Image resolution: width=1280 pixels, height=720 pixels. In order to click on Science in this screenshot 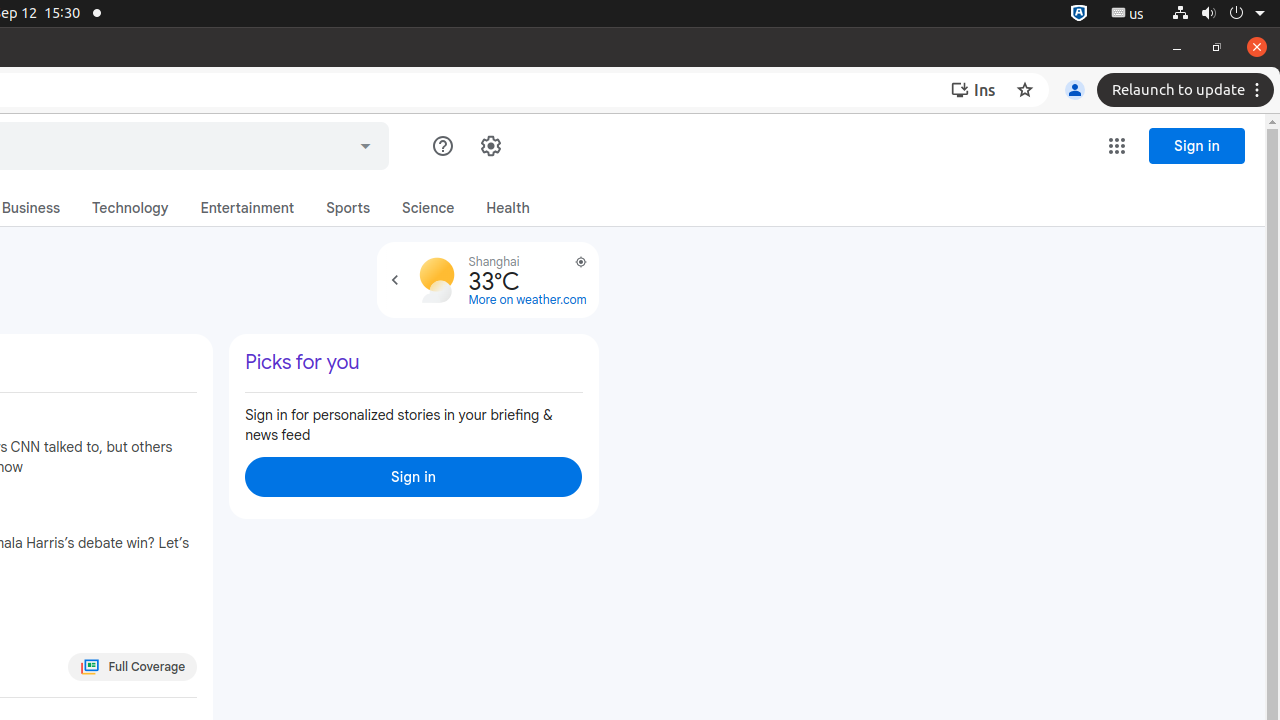, I will do `click(428, 208)`.